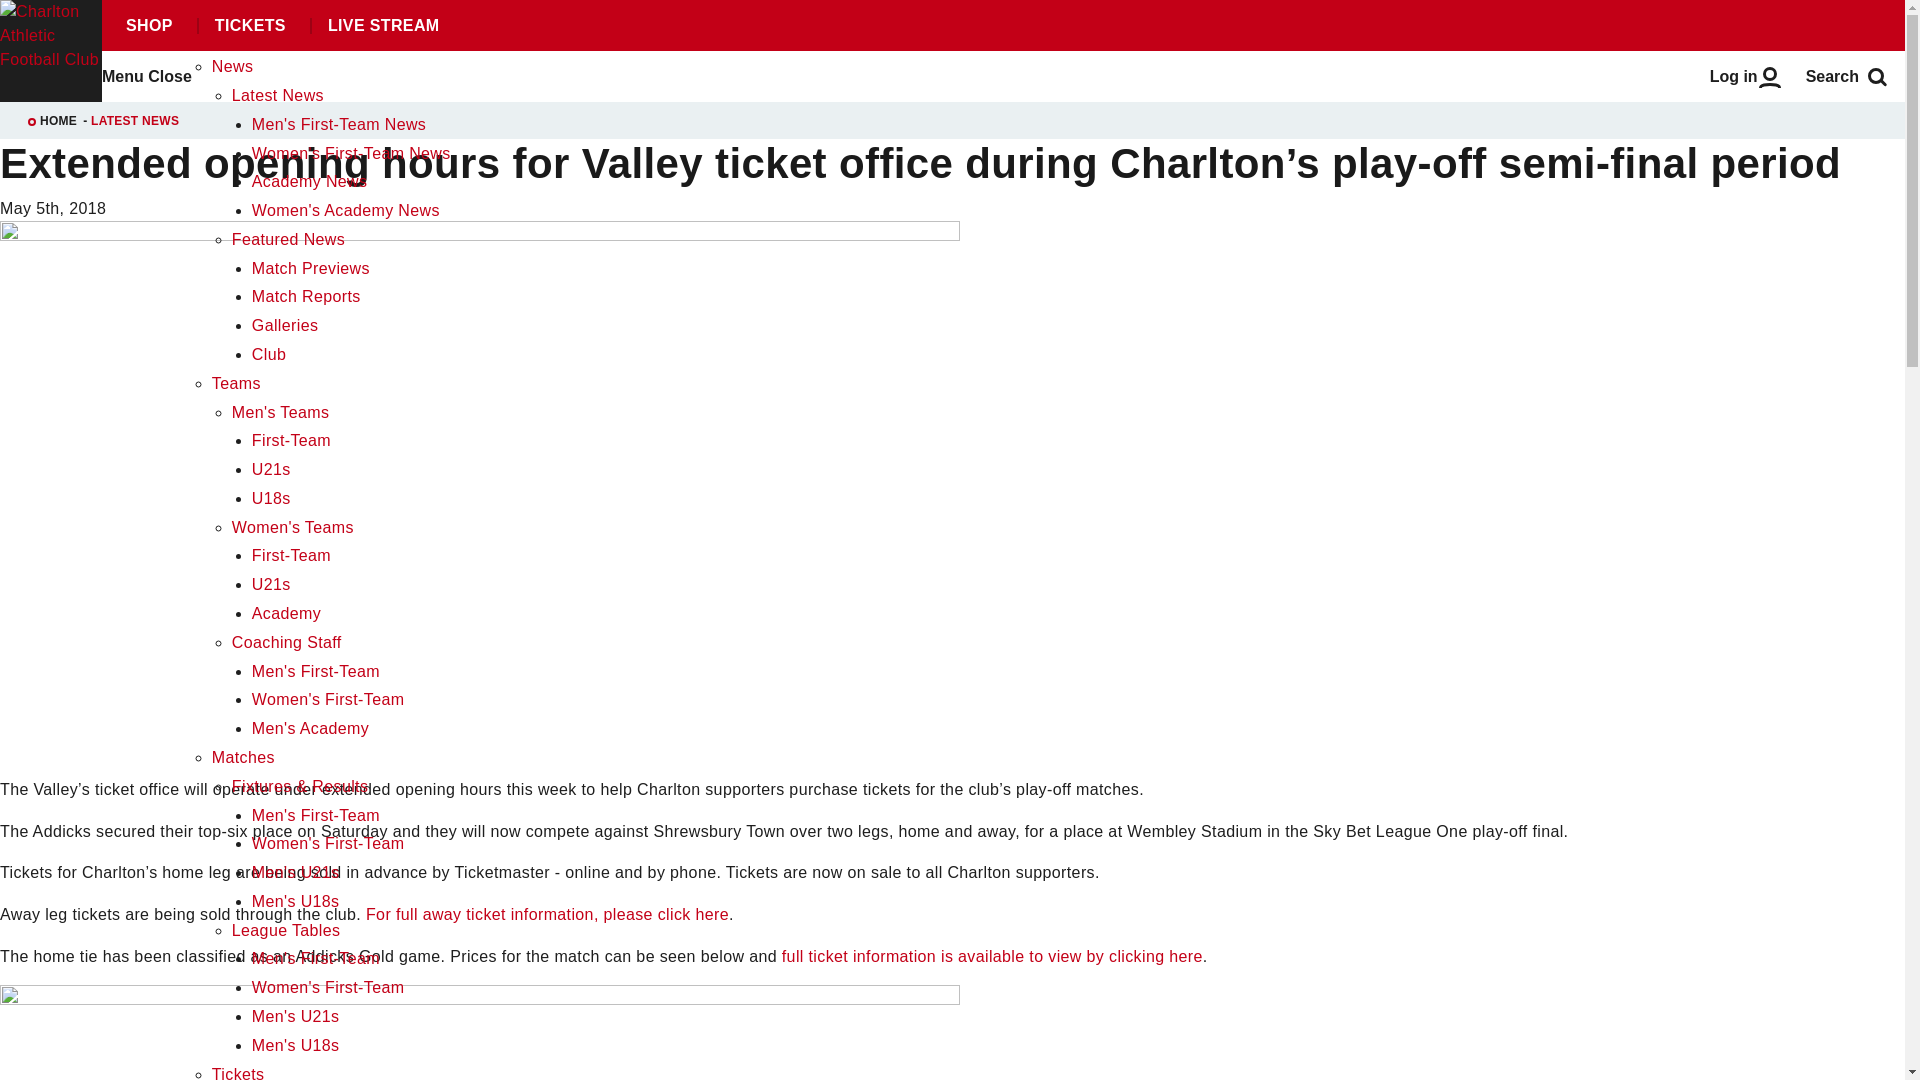 The width and height of the screenshot is (1920, 1080). Describe the element at coordinates (278, 95) in the screenshot. I see `Latest News` at that location.